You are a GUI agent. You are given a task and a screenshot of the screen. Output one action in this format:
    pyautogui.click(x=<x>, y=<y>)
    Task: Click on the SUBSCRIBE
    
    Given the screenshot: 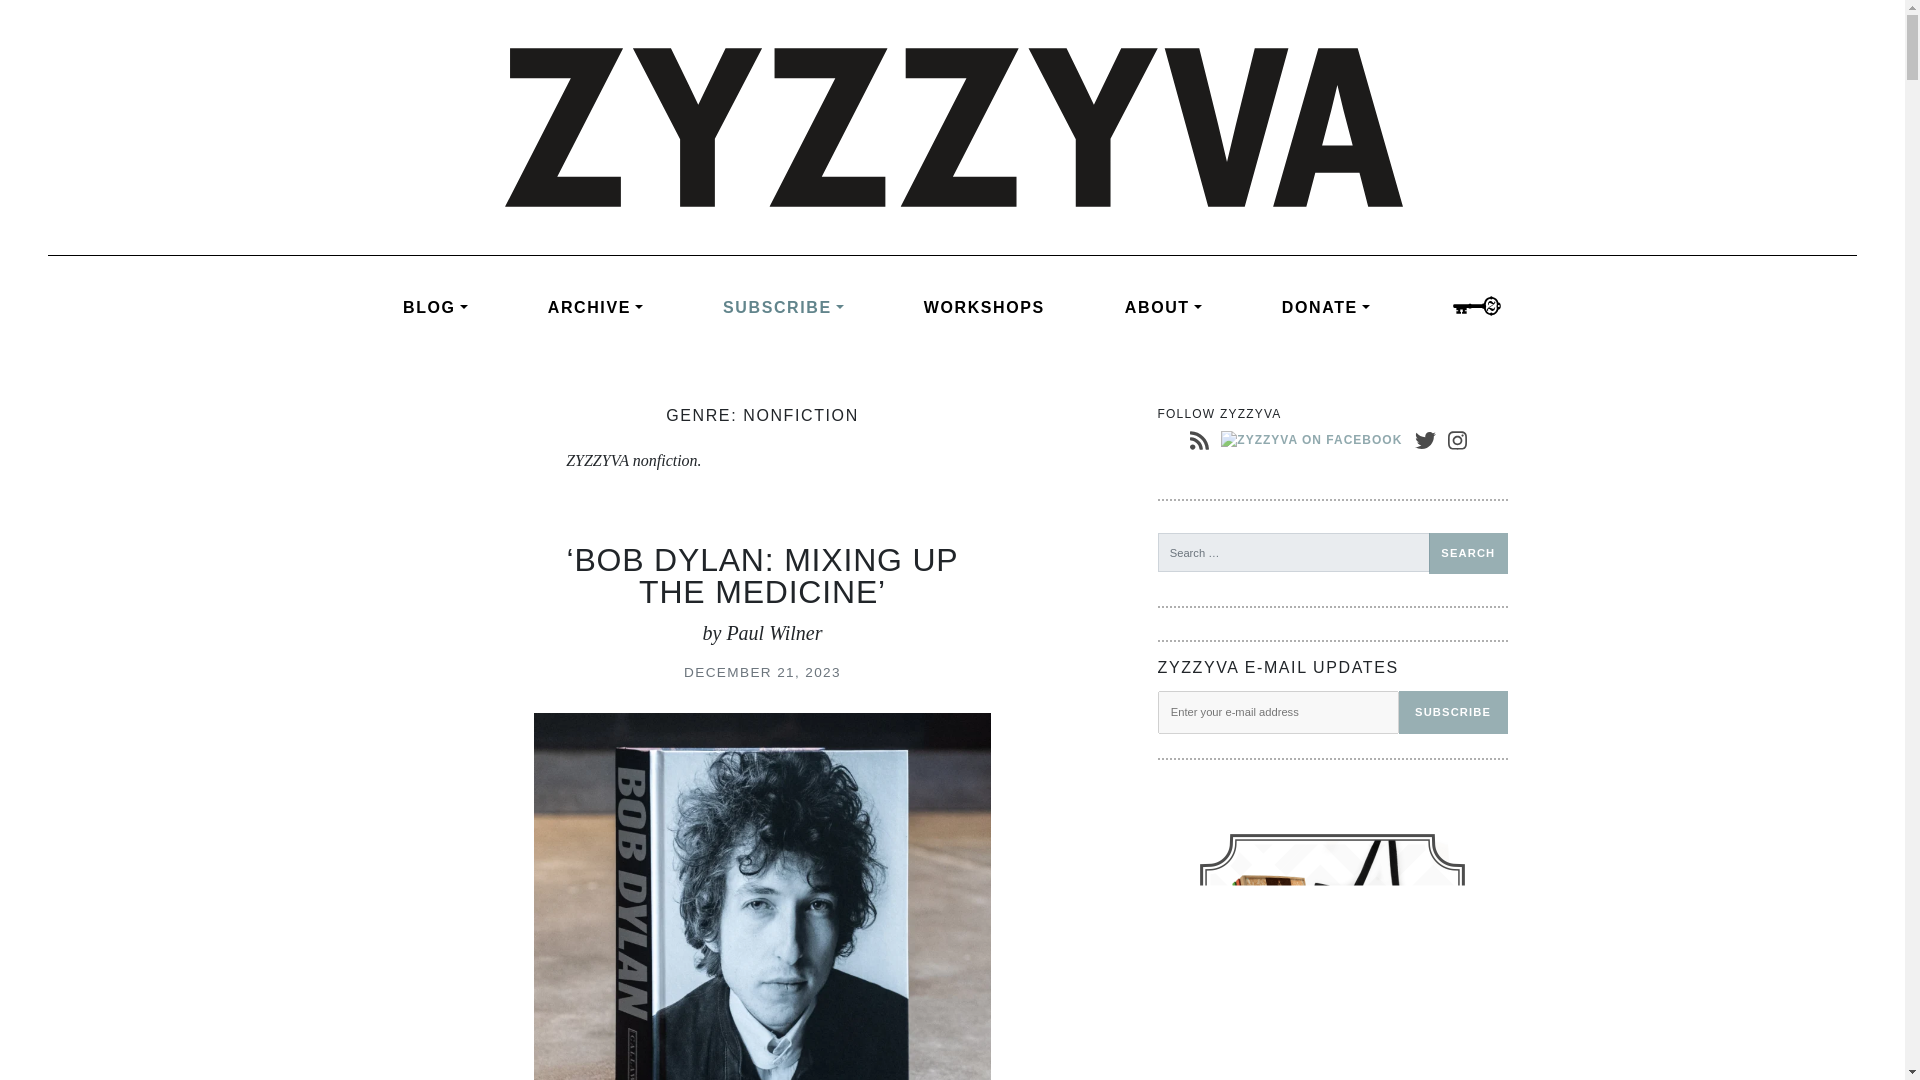 What is the action you would take?
    pyautogui.click(x=783, y=308)
    